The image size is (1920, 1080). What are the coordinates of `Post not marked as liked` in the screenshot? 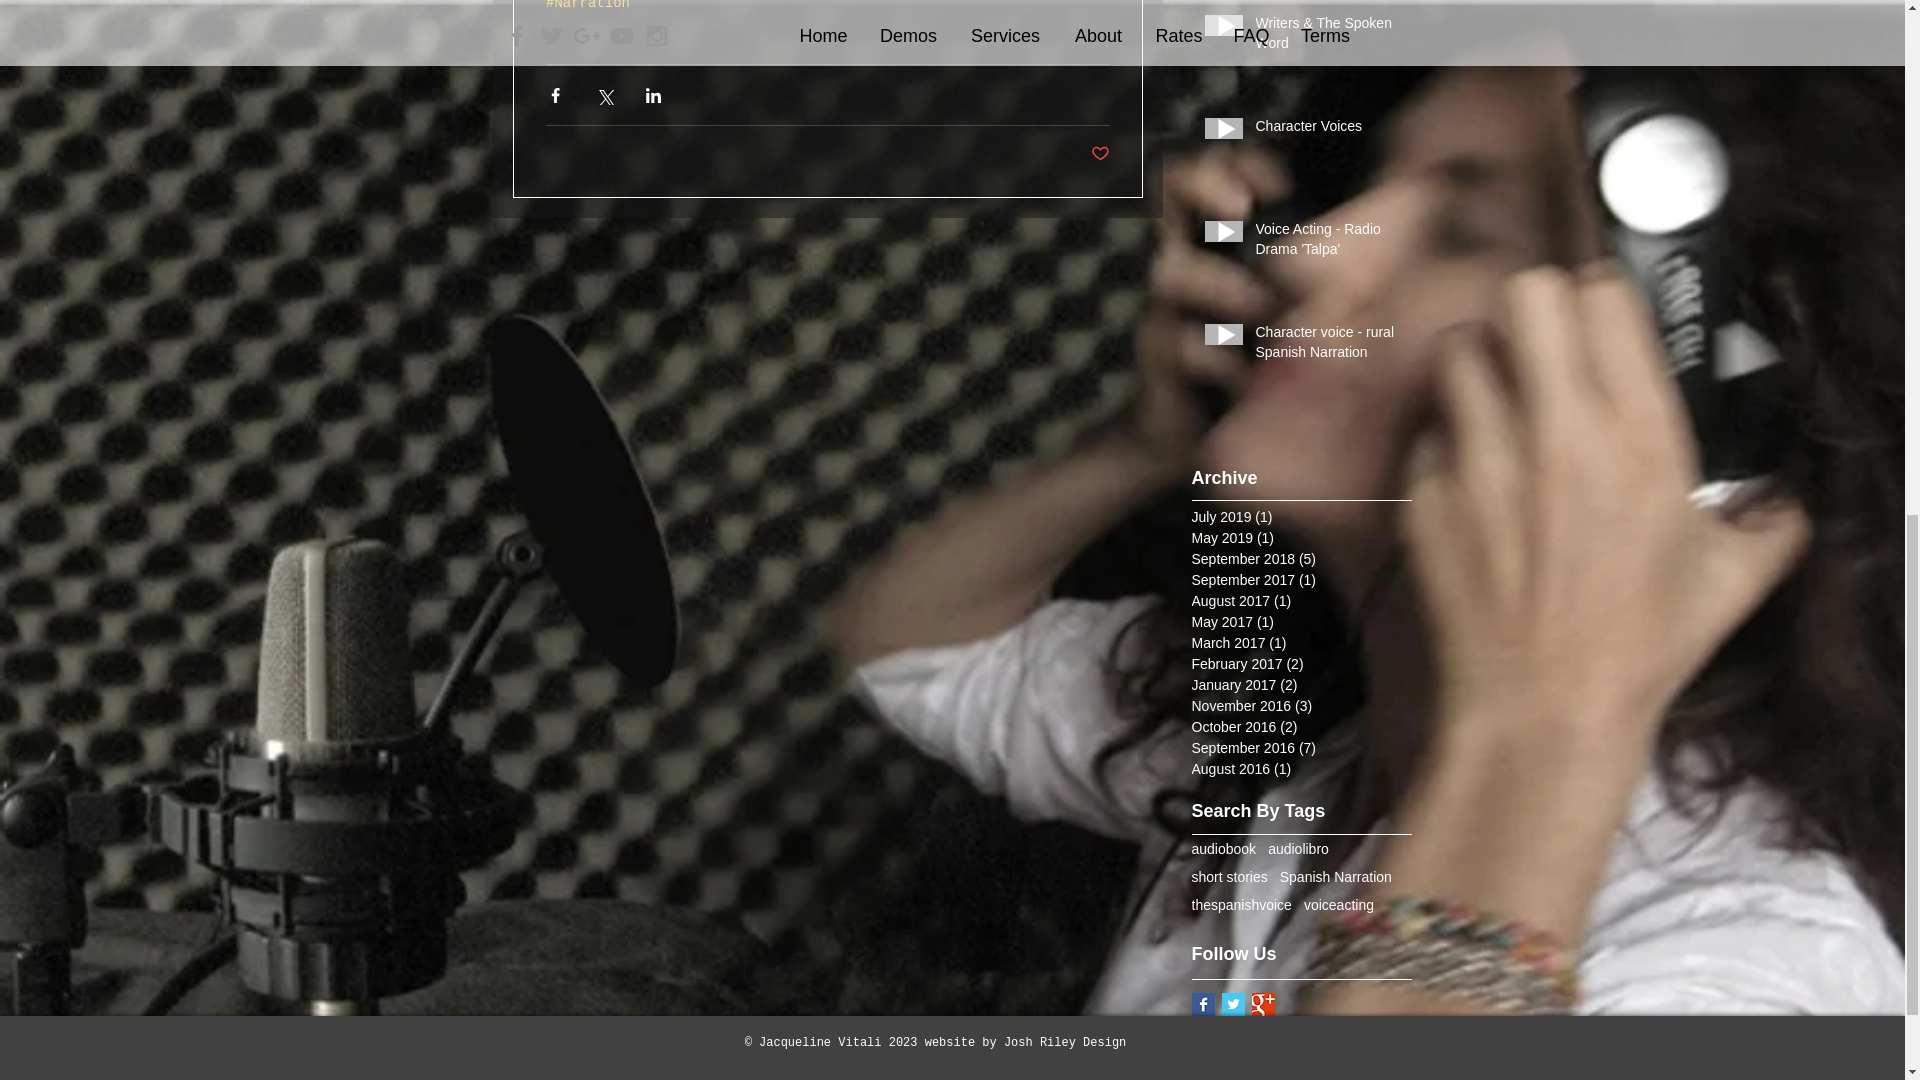 It's located at (1100, 154).